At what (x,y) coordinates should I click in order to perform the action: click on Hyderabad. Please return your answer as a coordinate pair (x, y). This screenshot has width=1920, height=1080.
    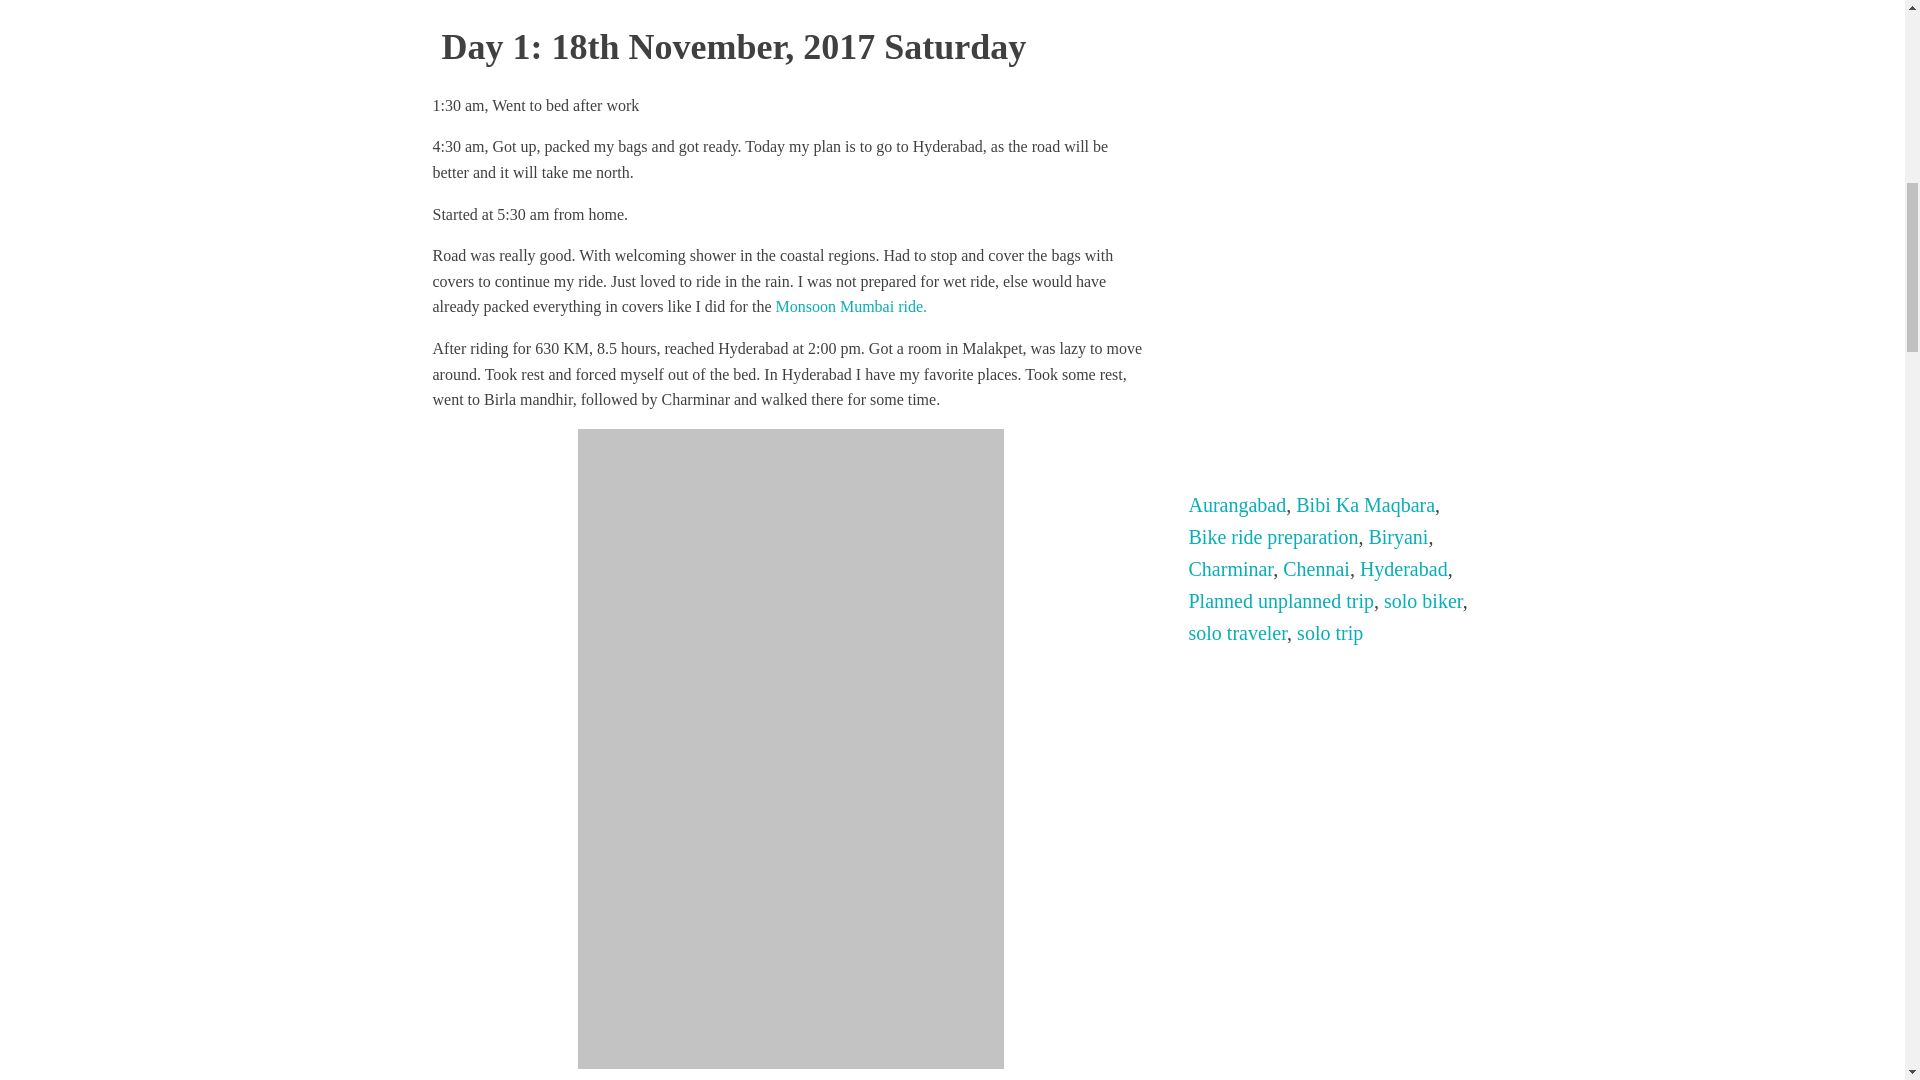
    Looking at the image, I should click on (1403, 568).